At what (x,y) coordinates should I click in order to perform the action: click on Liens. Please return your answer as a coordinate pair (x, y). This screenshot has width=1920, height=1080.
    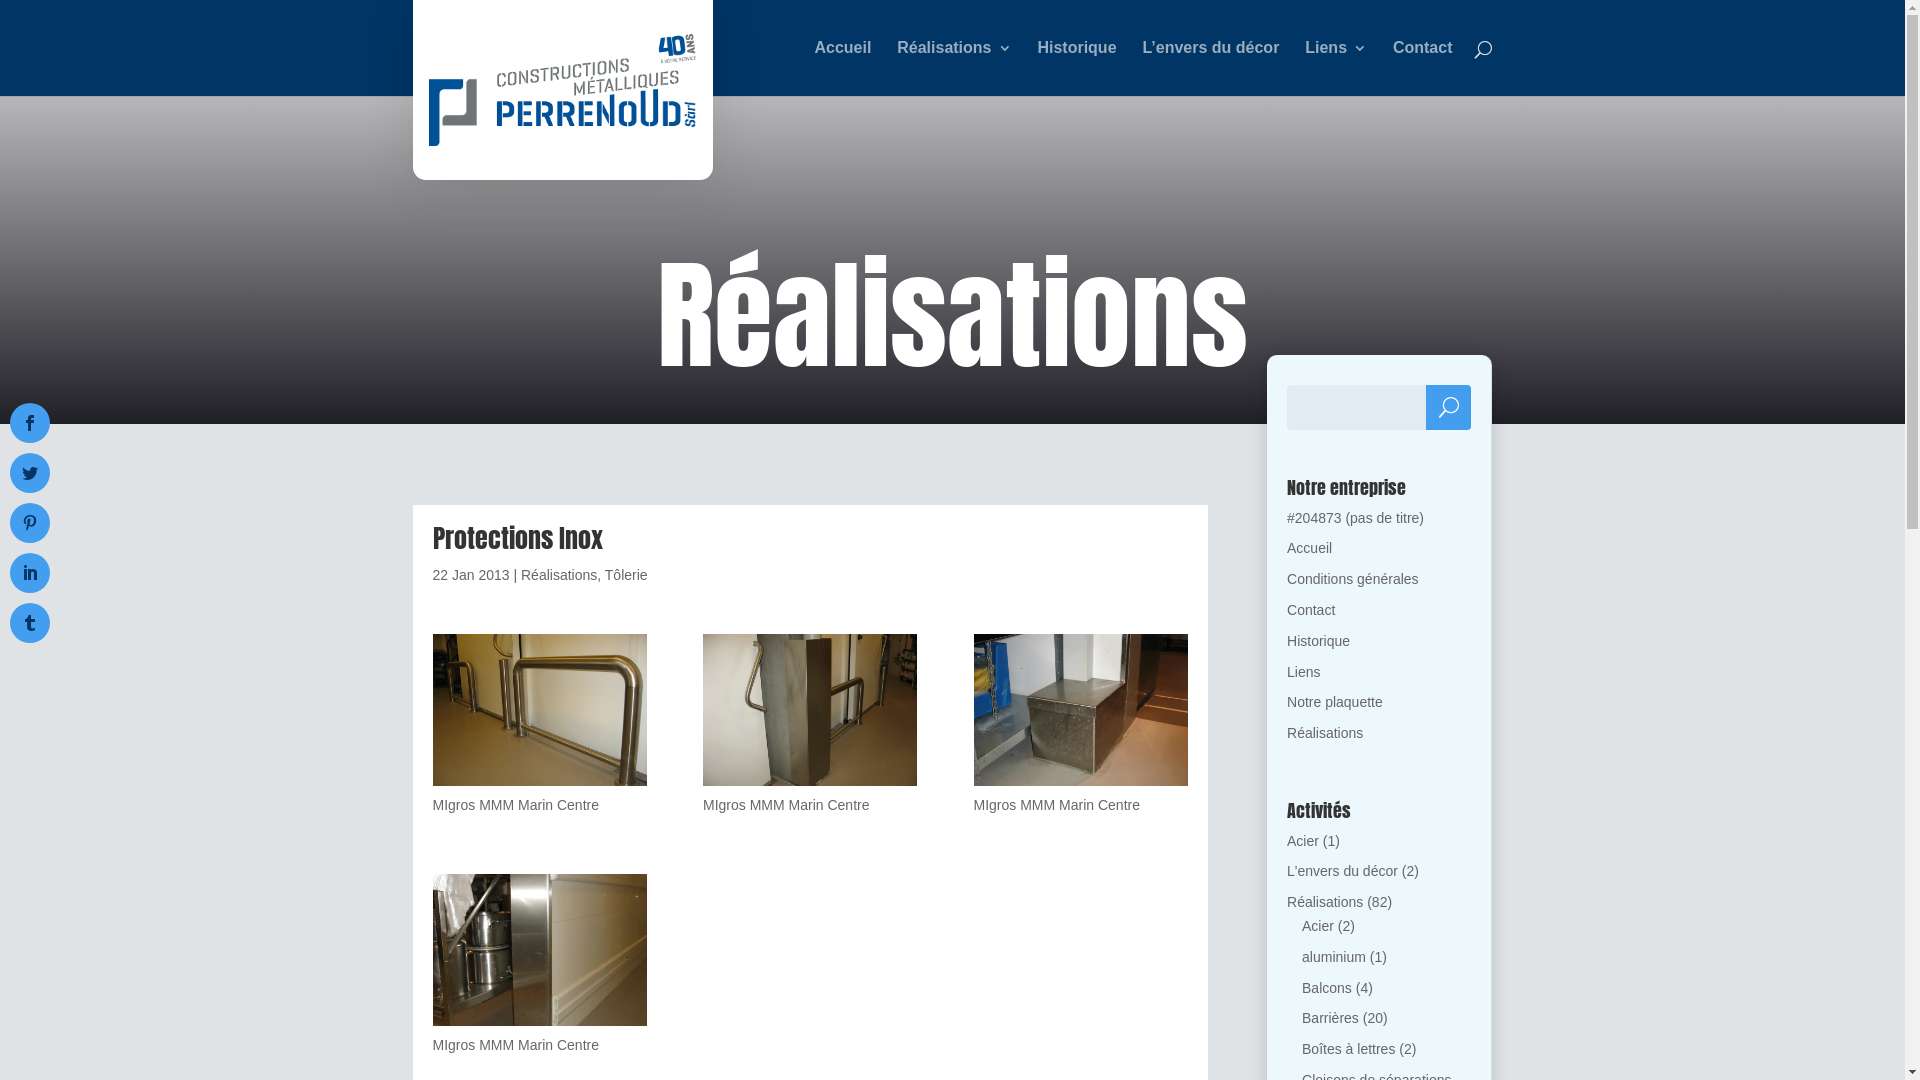
    Looking at the image, I should click on (1304, 672).